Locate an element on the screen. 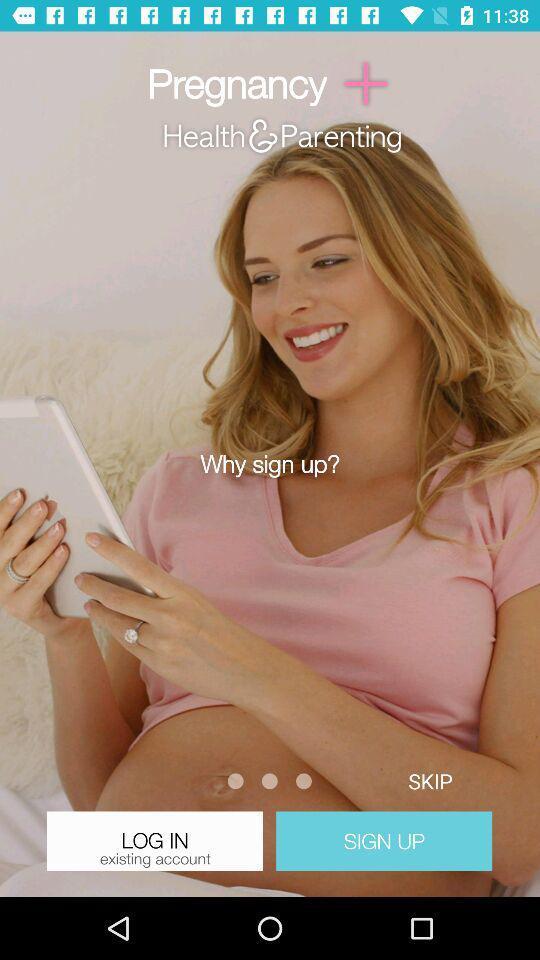 The image size is (540, 960). turn on item below why sign up? is located at coordinates (430, 780).